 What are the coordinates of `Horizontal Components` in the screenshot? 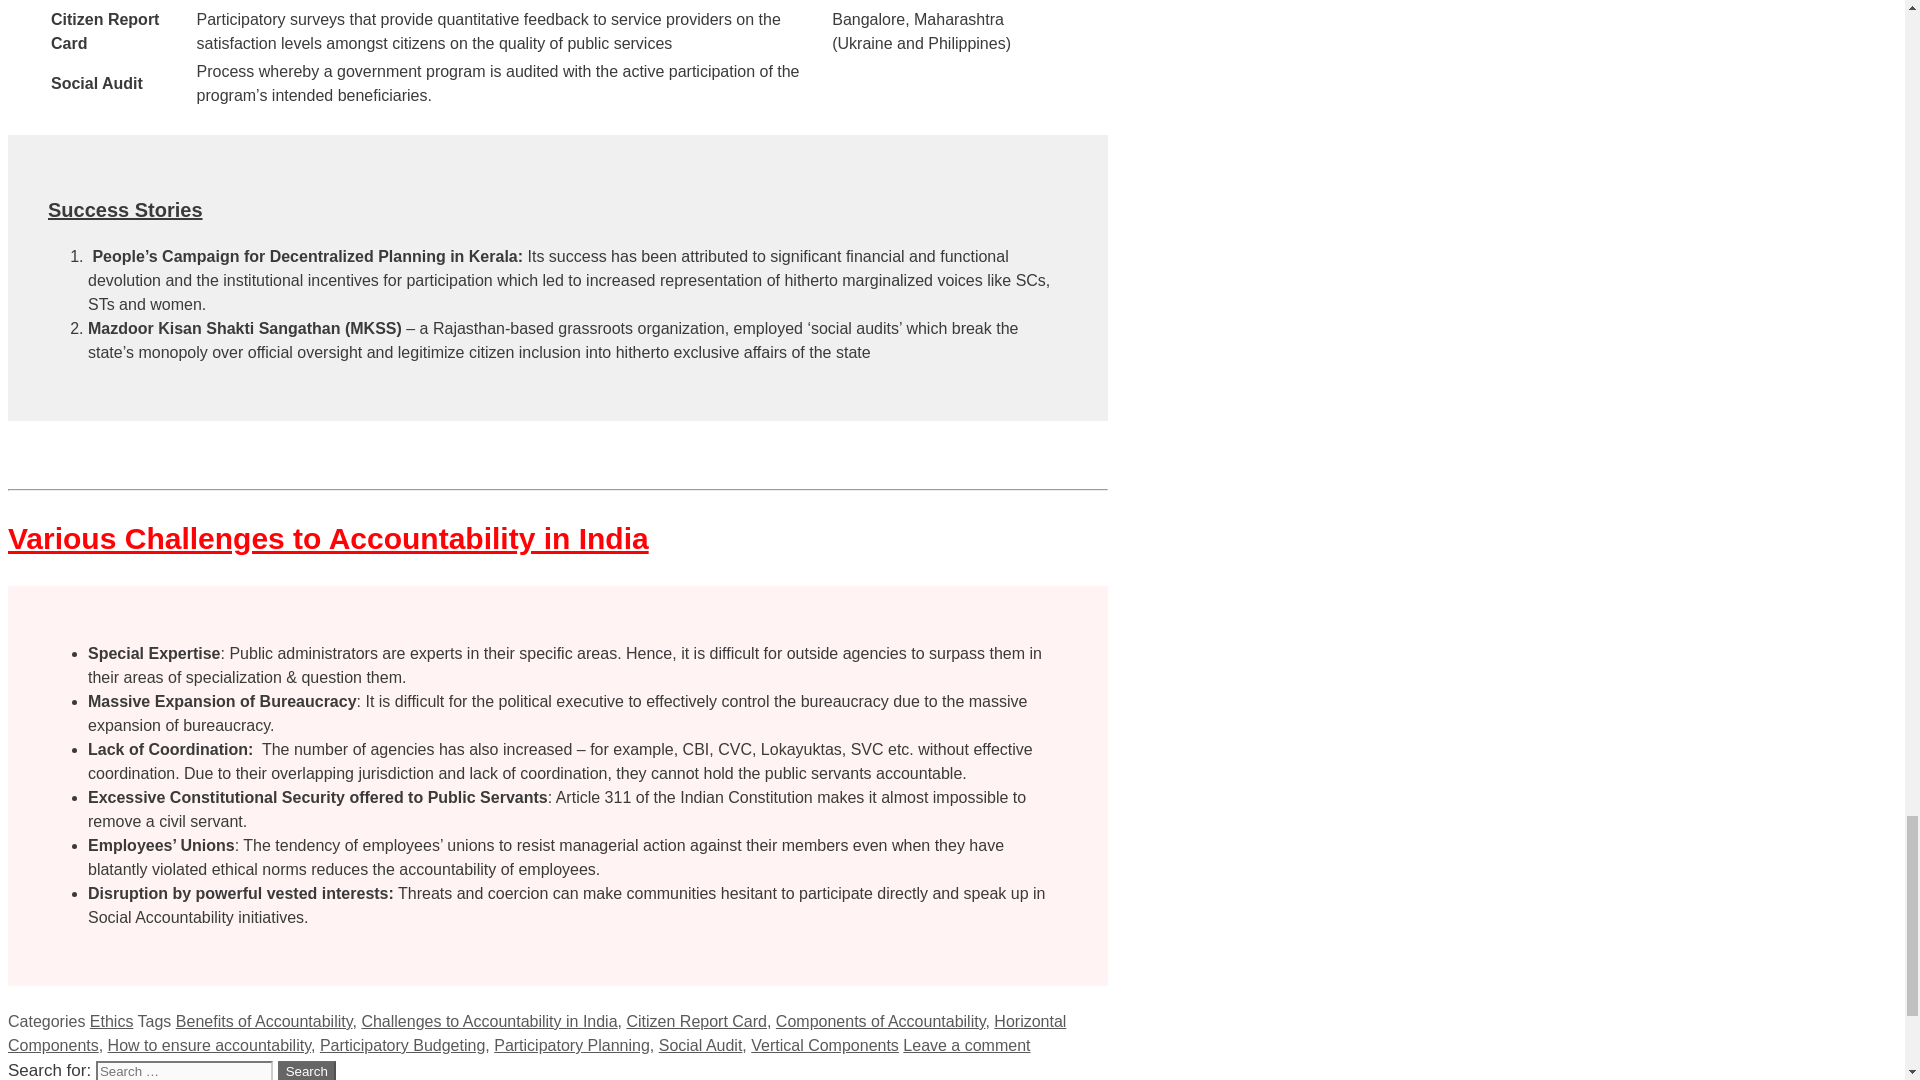 It's located at (536, 1034).